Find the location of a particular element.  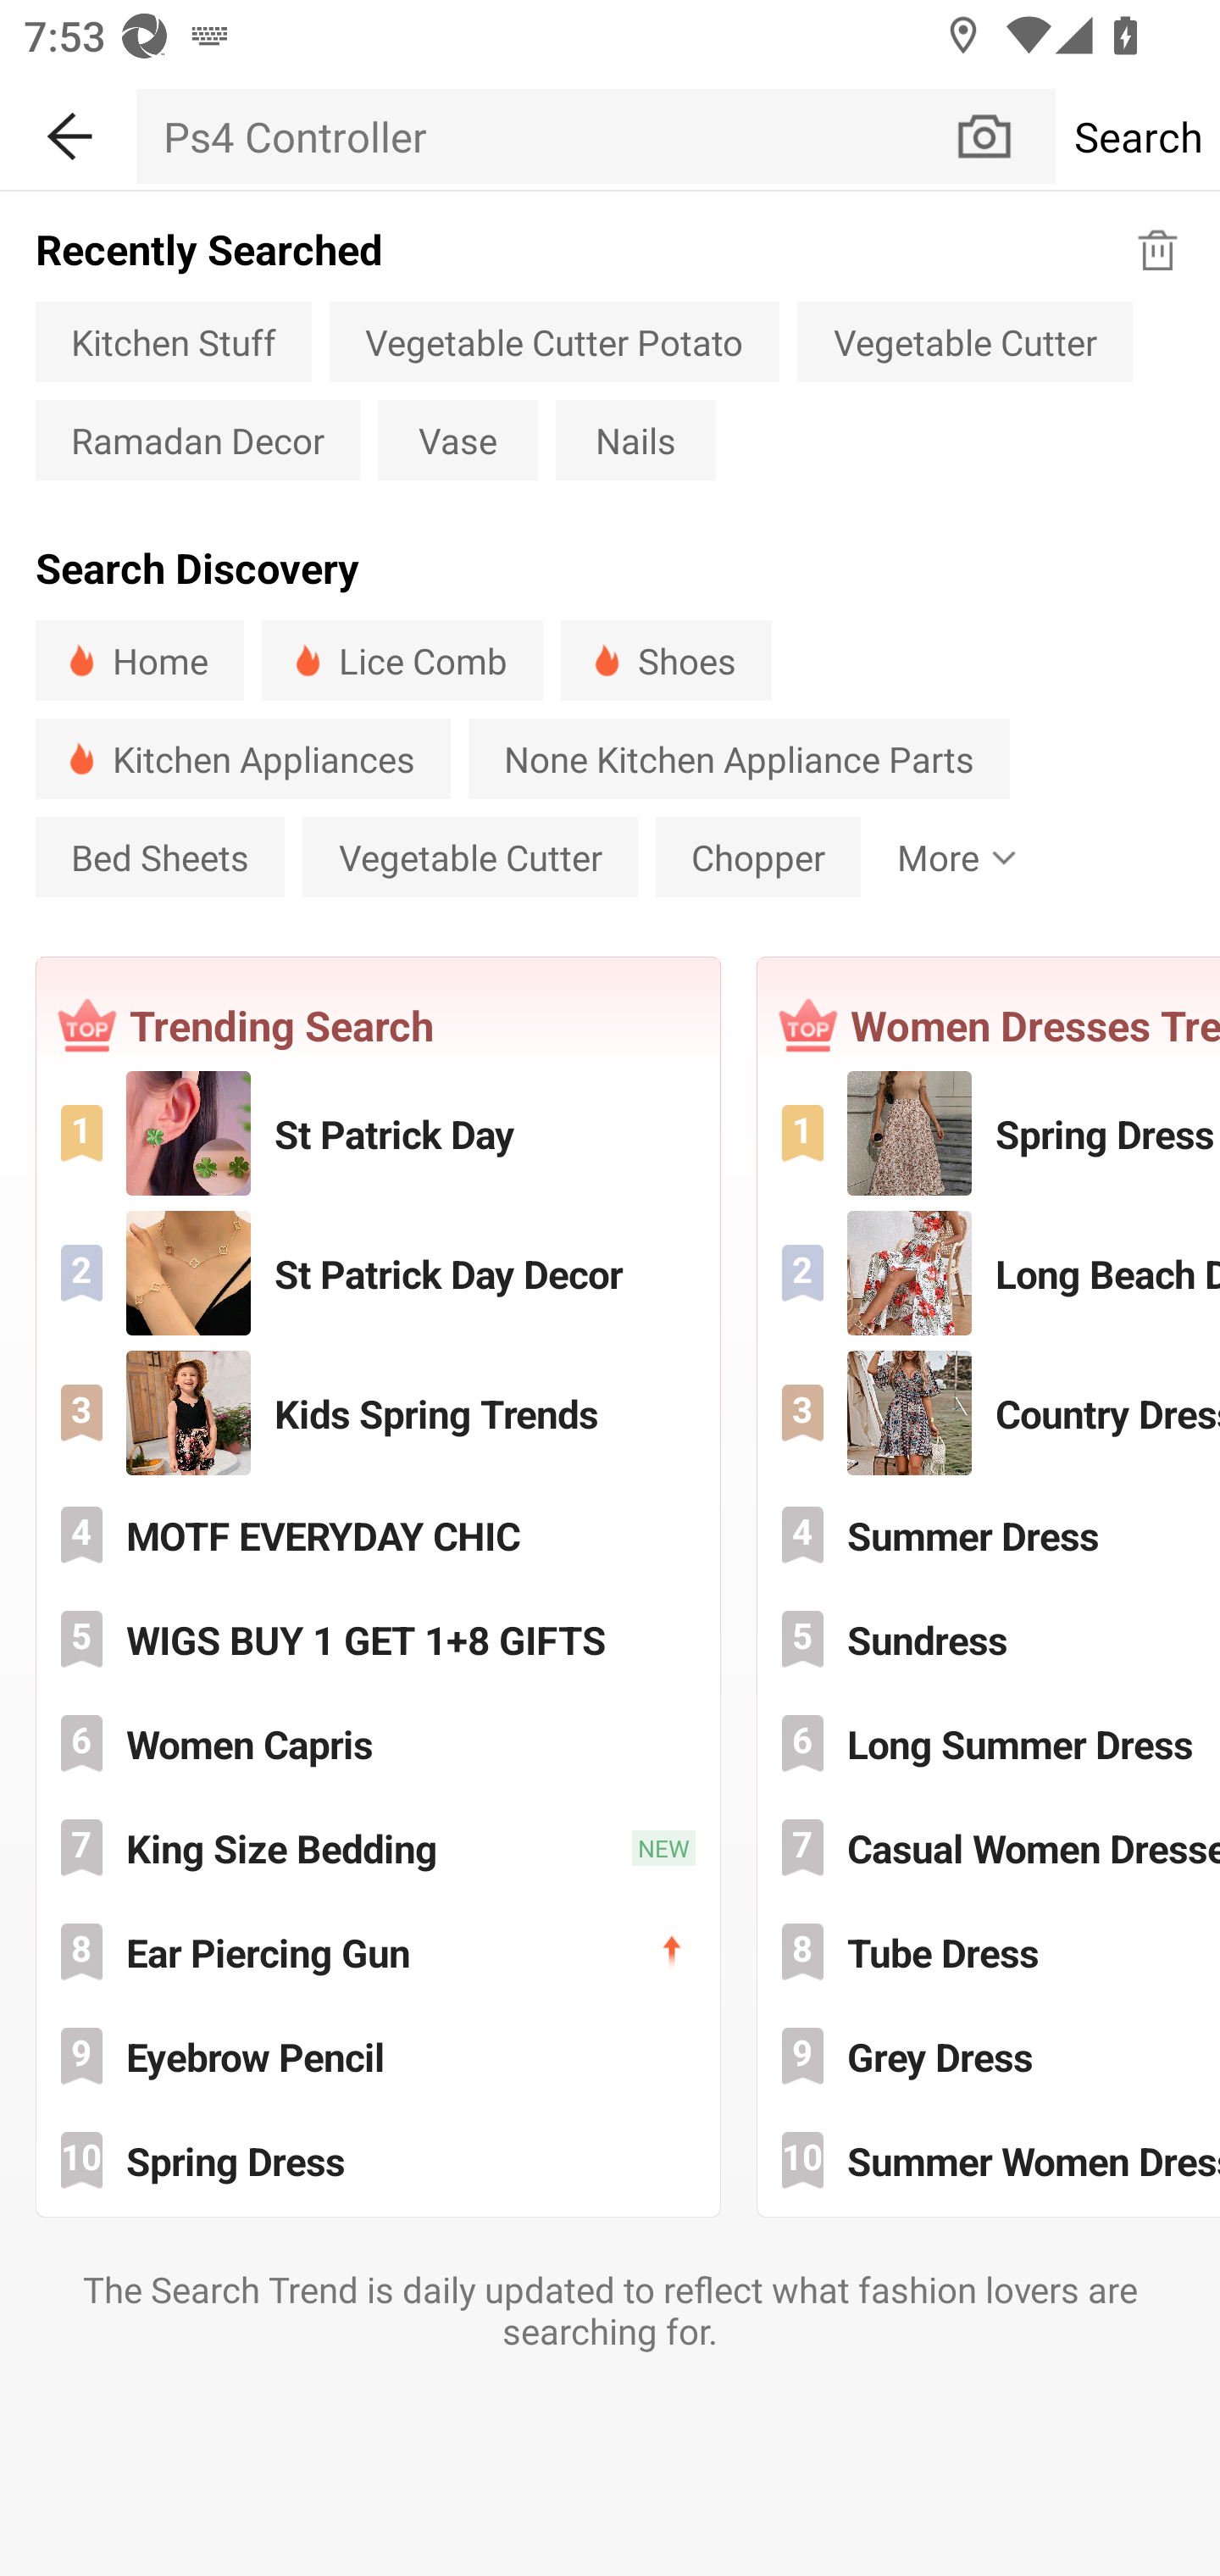

Home is located at coordinates (139, 660).